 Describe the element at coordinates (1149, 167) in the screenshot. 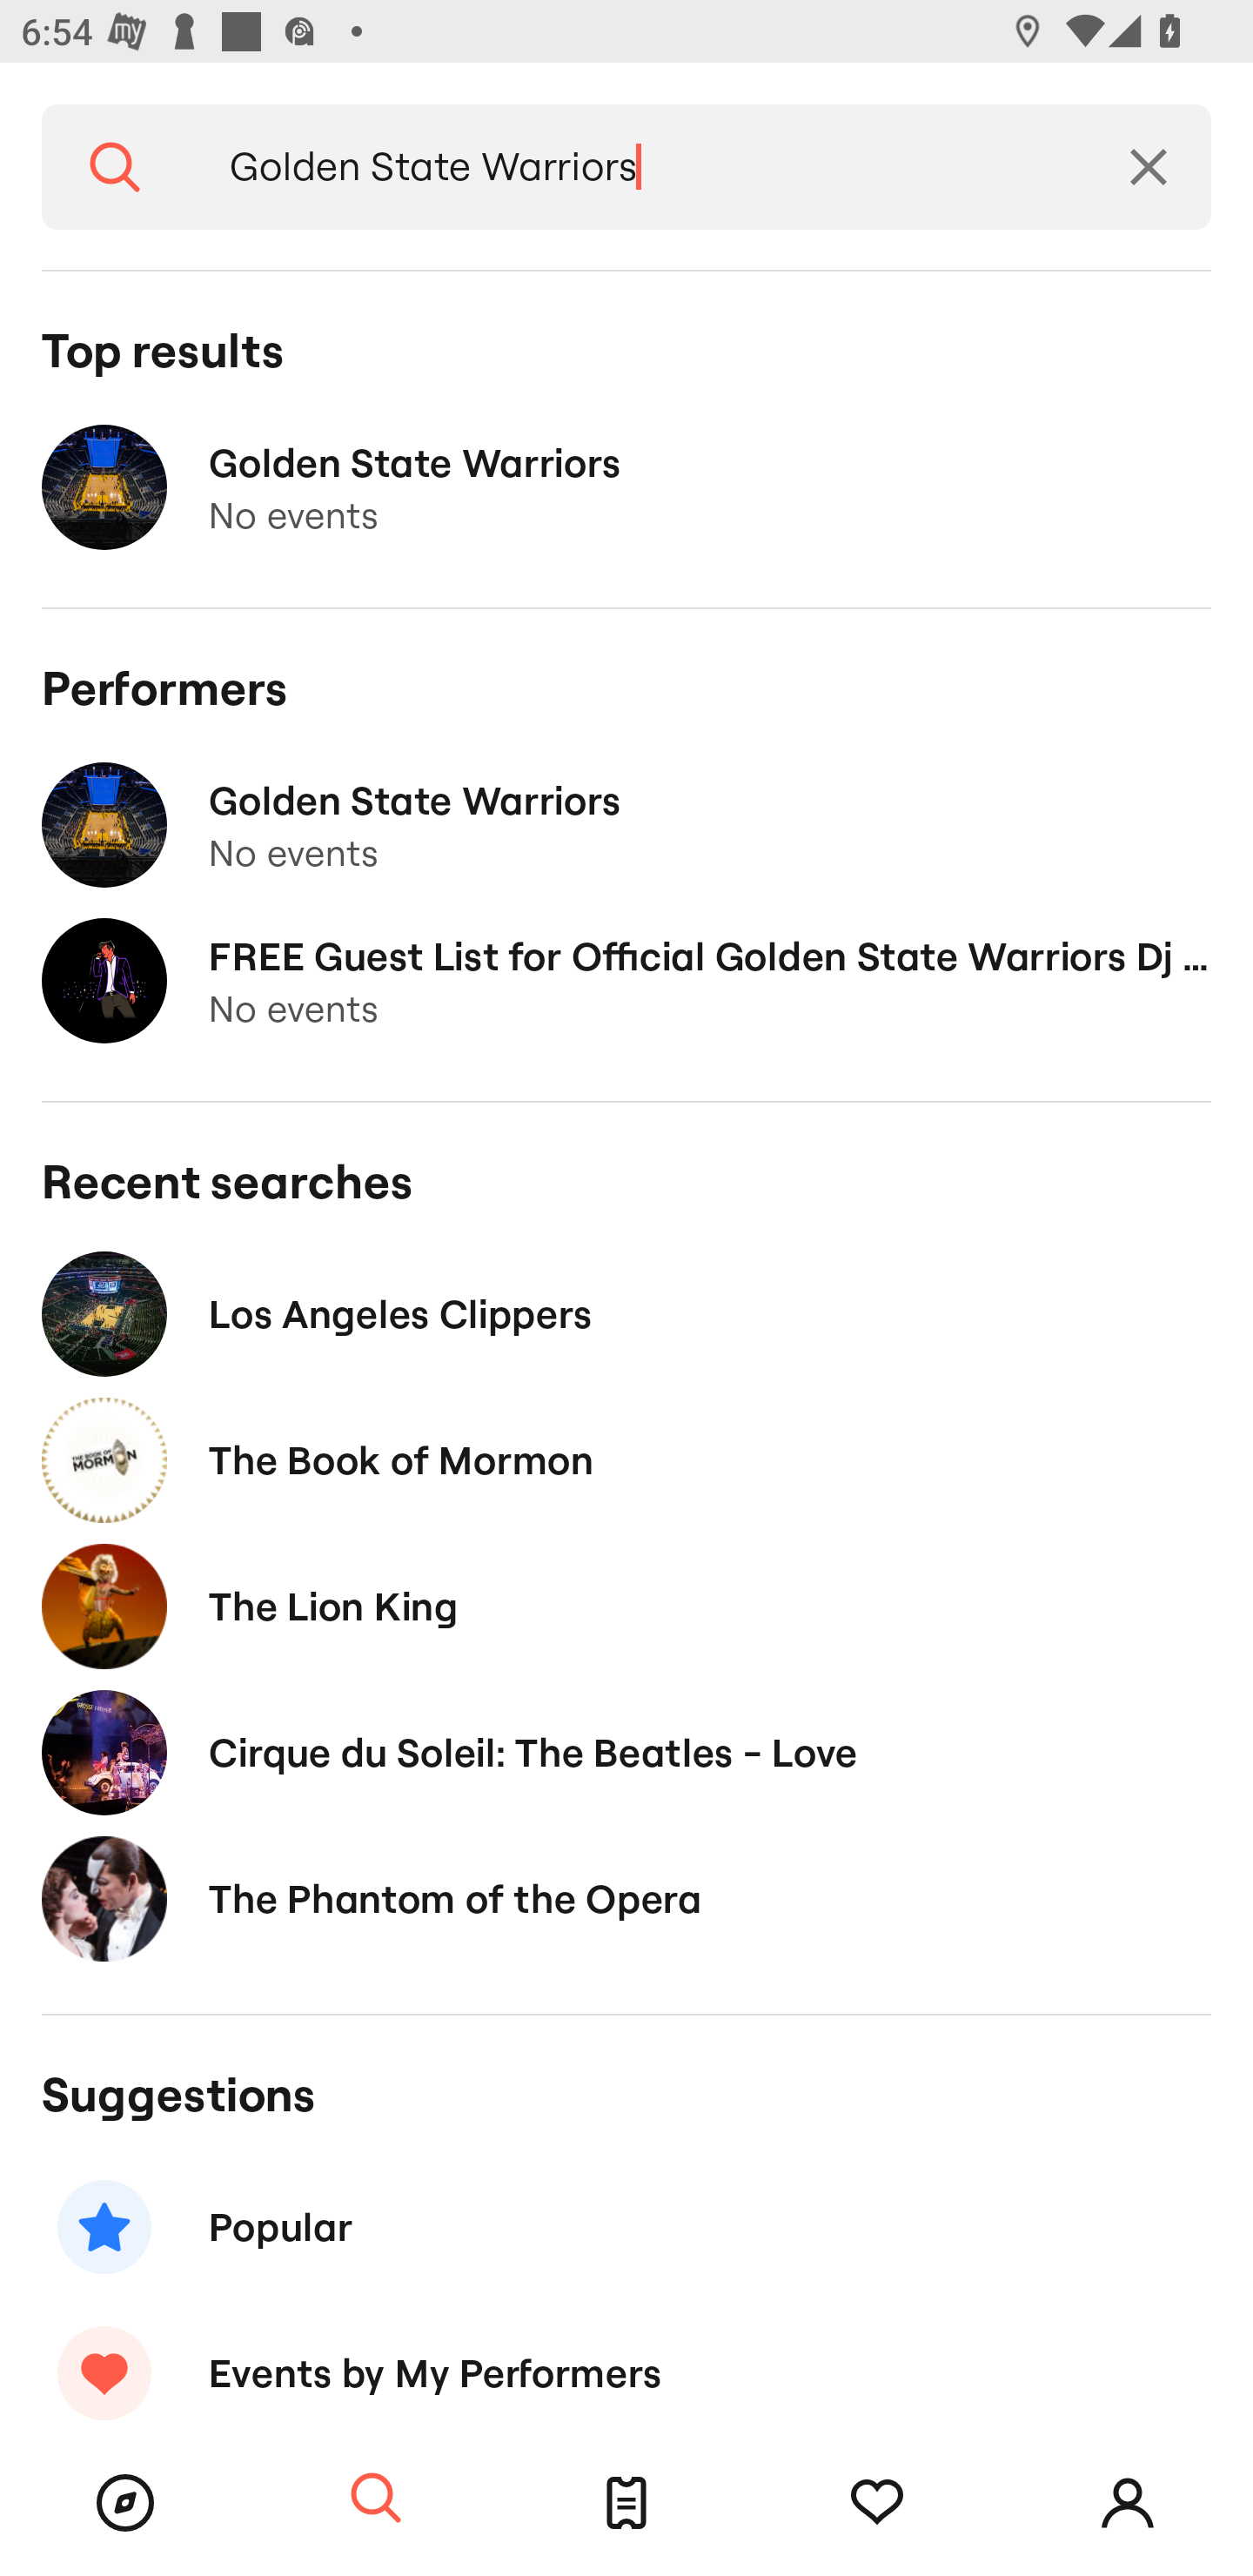

I see `Clear` at that location.